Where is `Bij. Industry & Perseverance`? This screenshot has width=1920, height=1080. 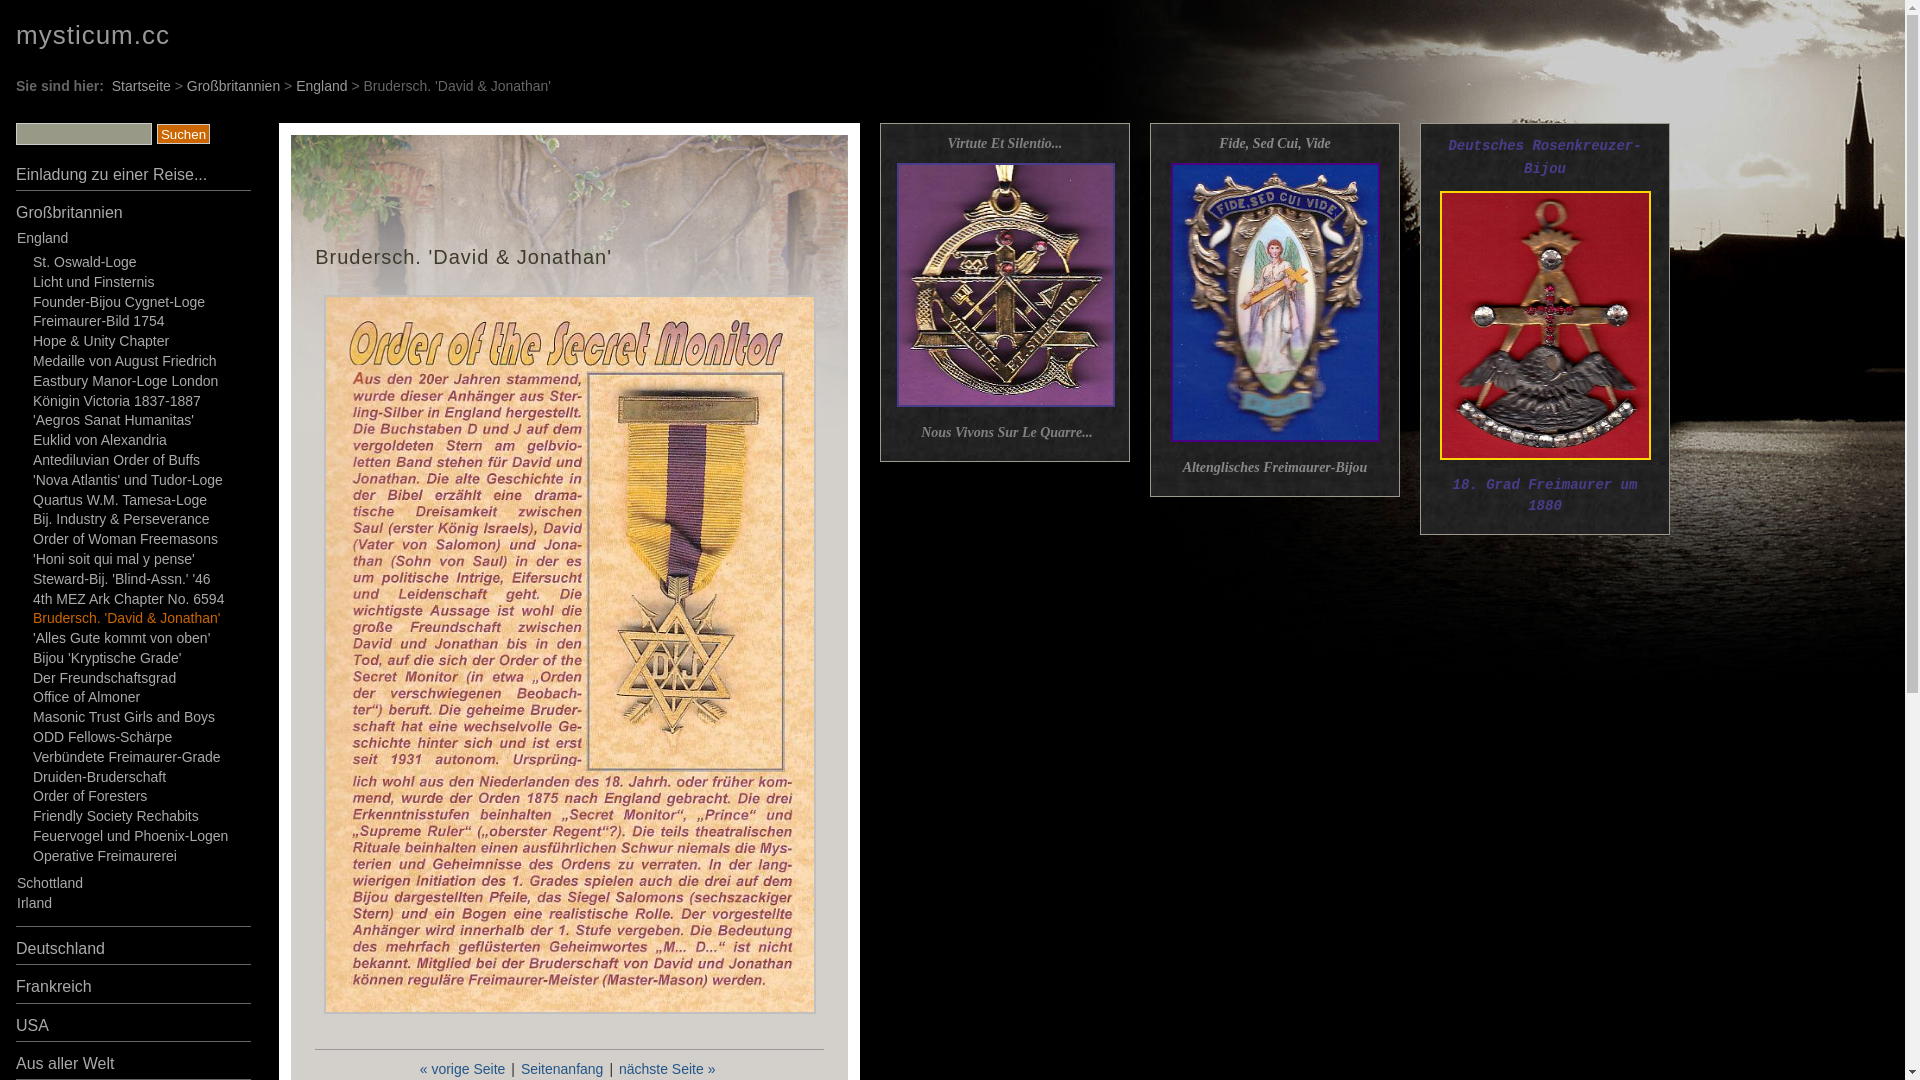
Bij. Industry & Perseverance is located at coordinates (122, 519).